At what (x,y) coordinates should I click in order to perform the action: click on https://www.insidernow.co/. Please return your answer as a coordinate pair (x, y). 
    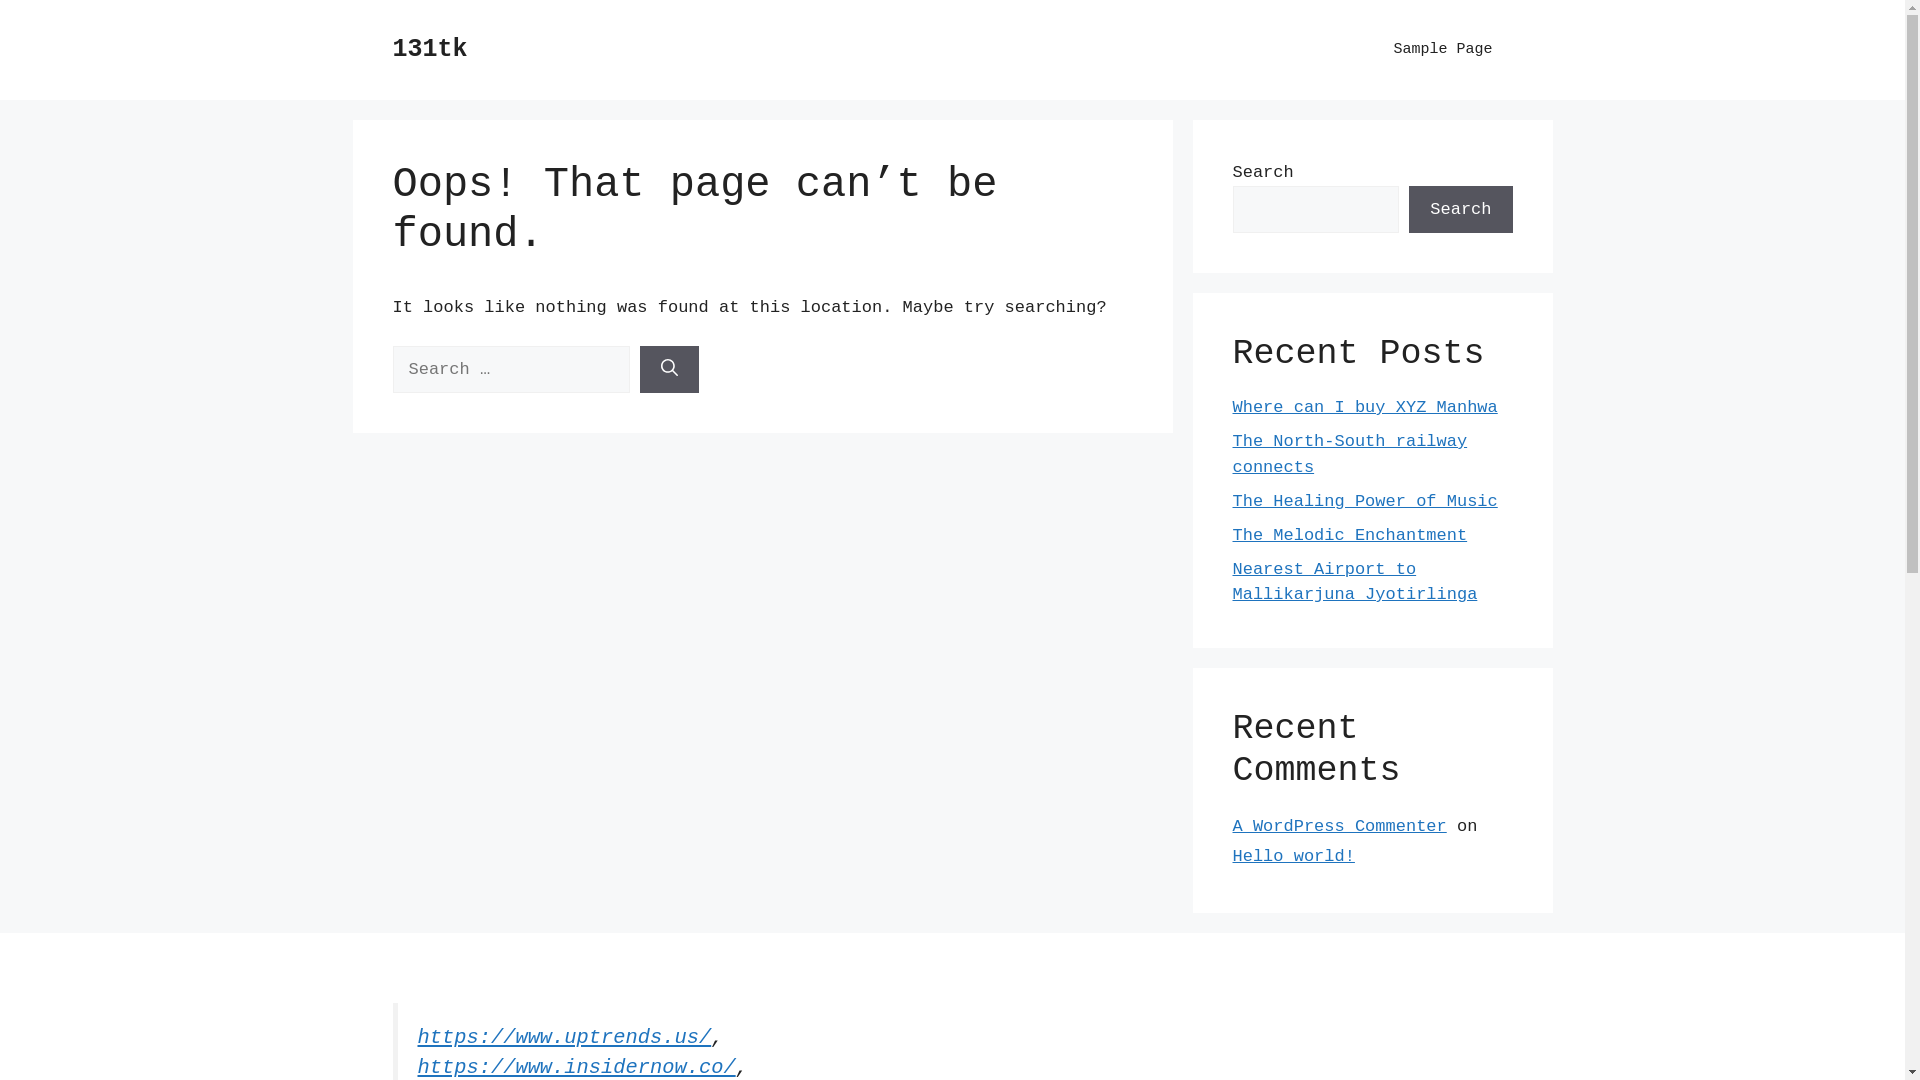
    Looking at the image, I should click on (577, 1068).